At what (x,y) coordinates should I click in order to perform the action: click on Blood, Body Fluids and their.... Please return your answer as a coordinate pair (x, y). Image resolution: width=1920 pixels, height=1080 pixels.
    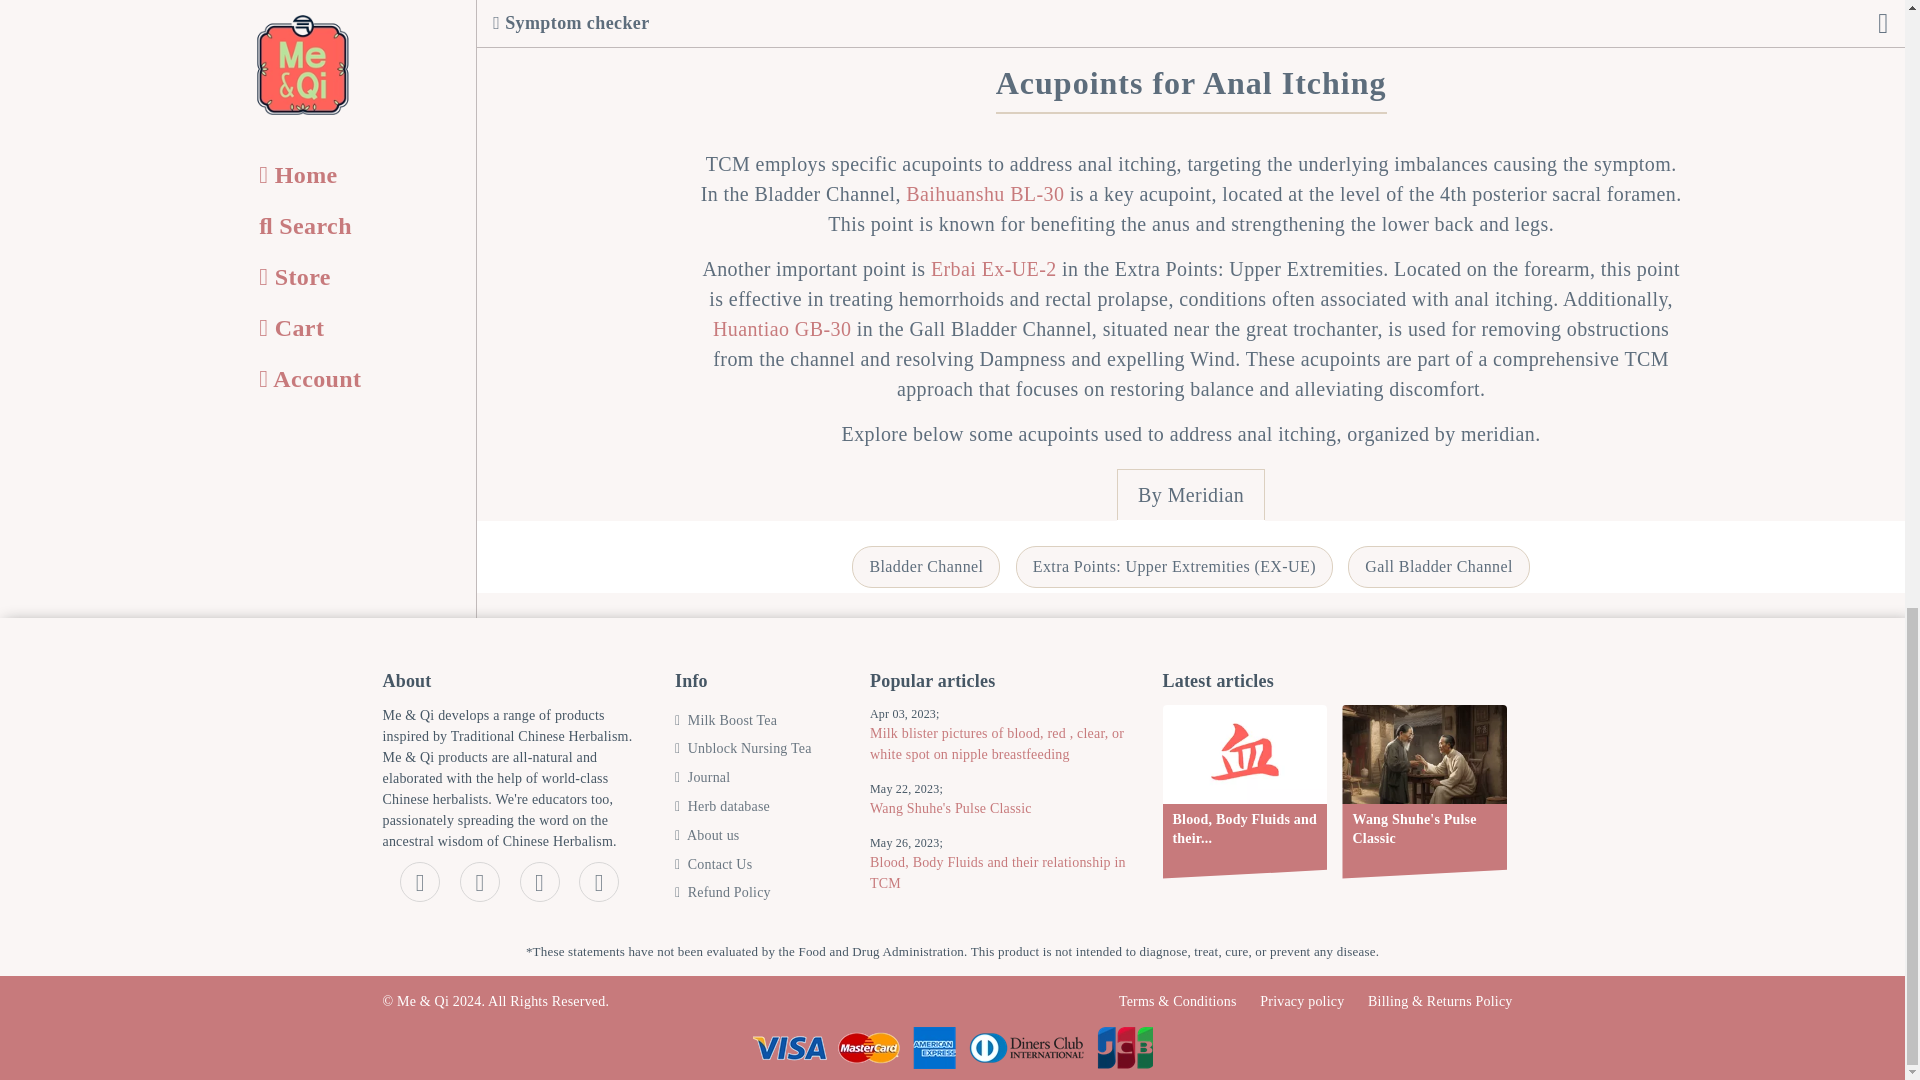
    Looking at the image, I should click on (1244, 792).